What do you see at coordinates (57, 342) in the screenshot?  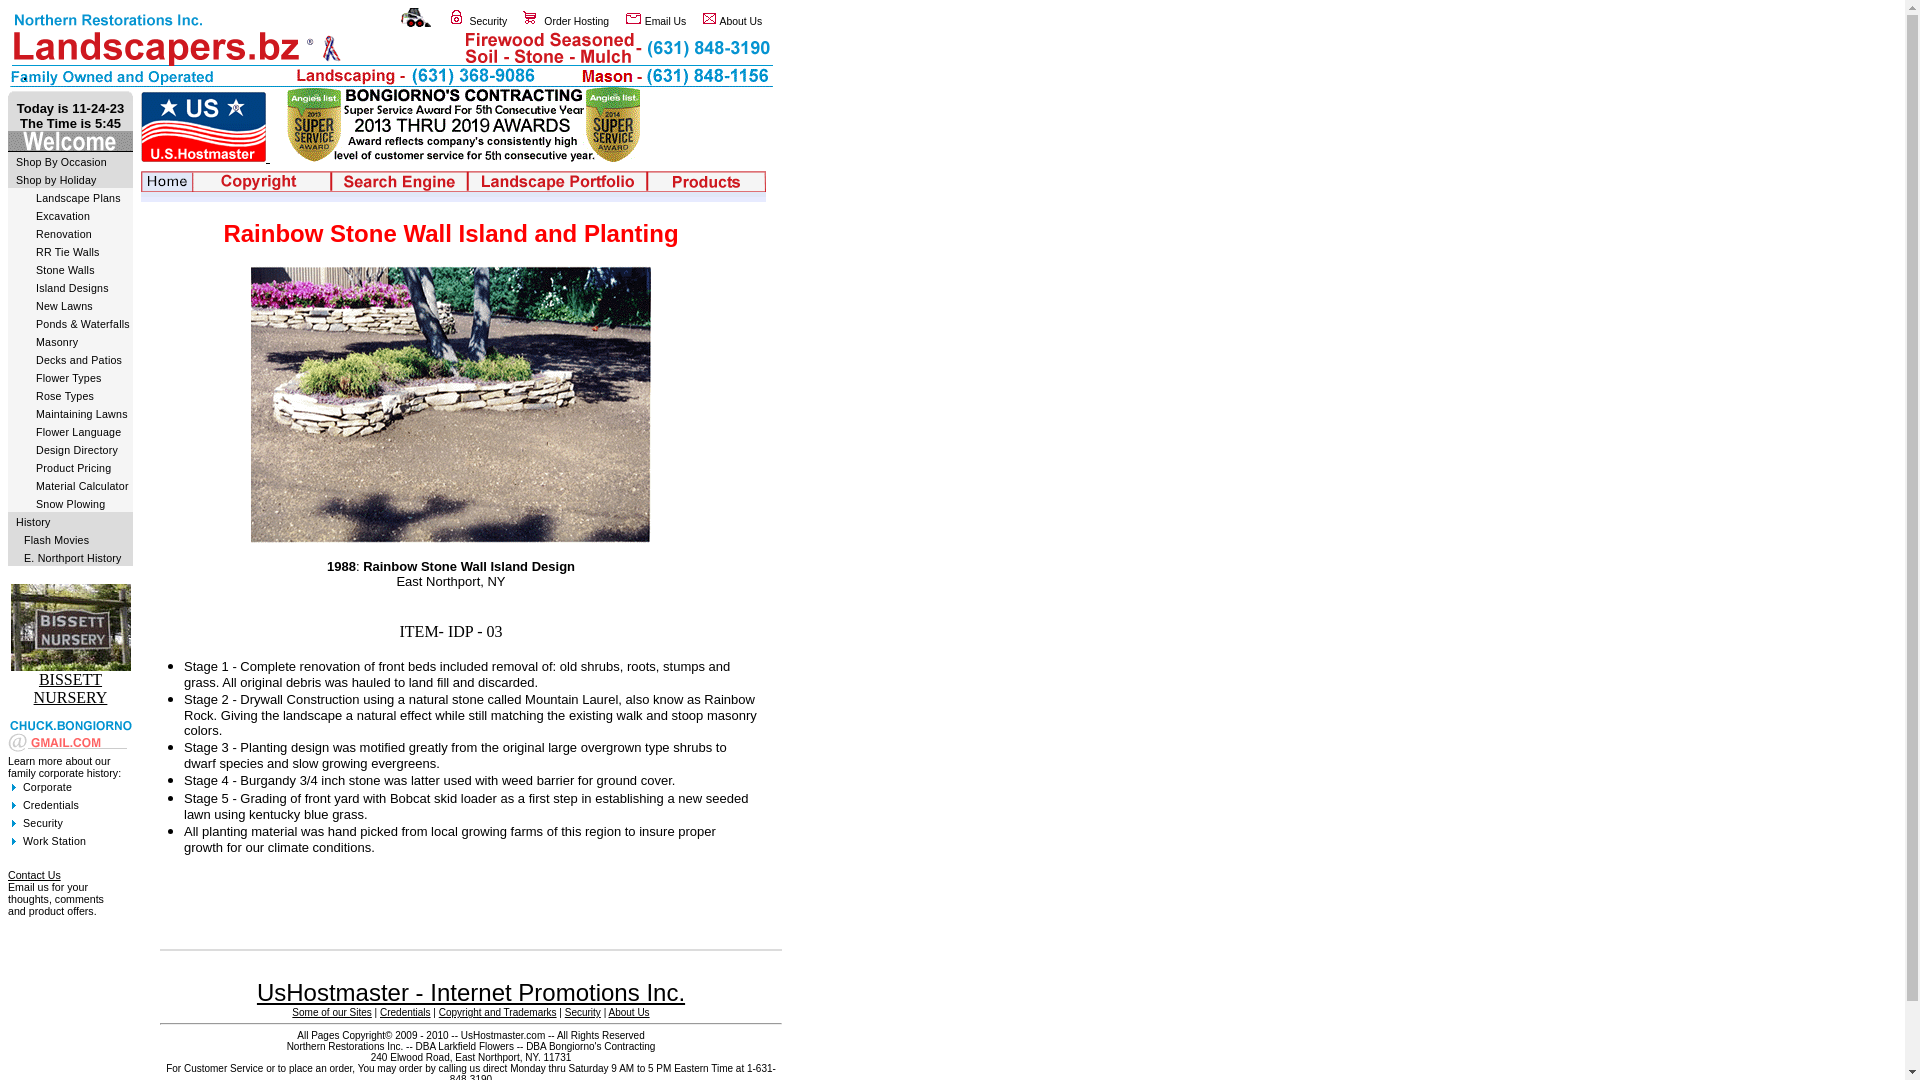 I see `Masonry` at bounding box center [57, 342].